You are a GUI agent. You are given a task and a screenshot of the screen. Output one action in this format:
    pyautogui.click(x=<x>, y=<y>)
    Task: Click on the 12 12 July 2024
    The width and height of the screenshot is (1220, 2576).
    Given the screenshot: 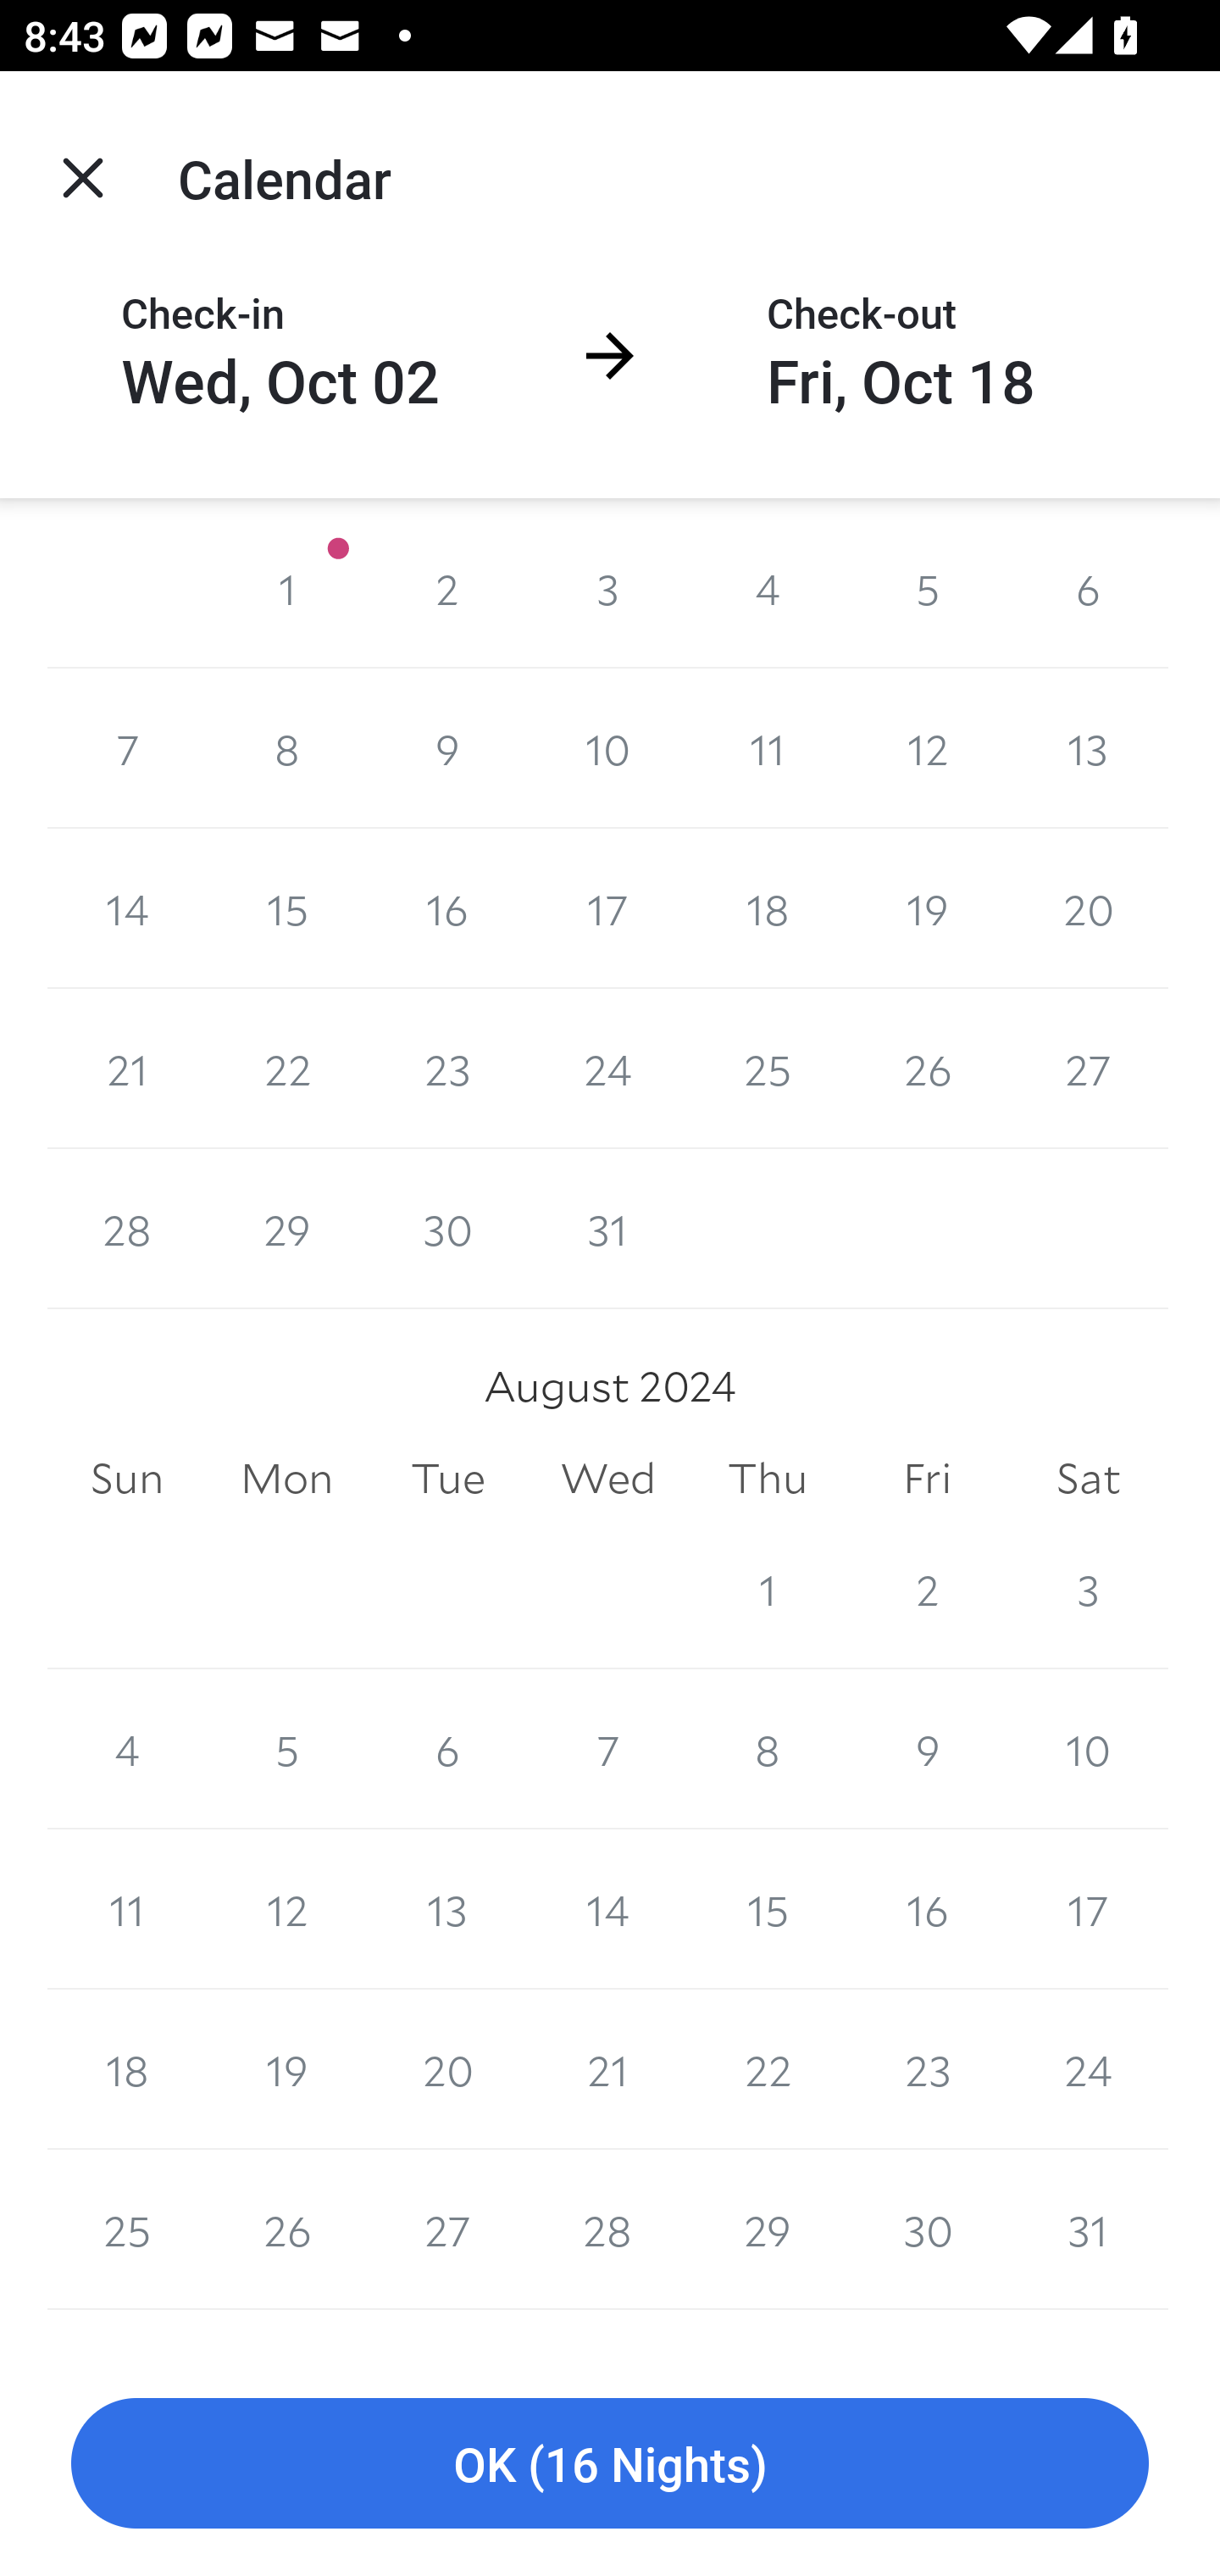 What is the action you would take?
    pyautogui.click(x=927, y=749)
    